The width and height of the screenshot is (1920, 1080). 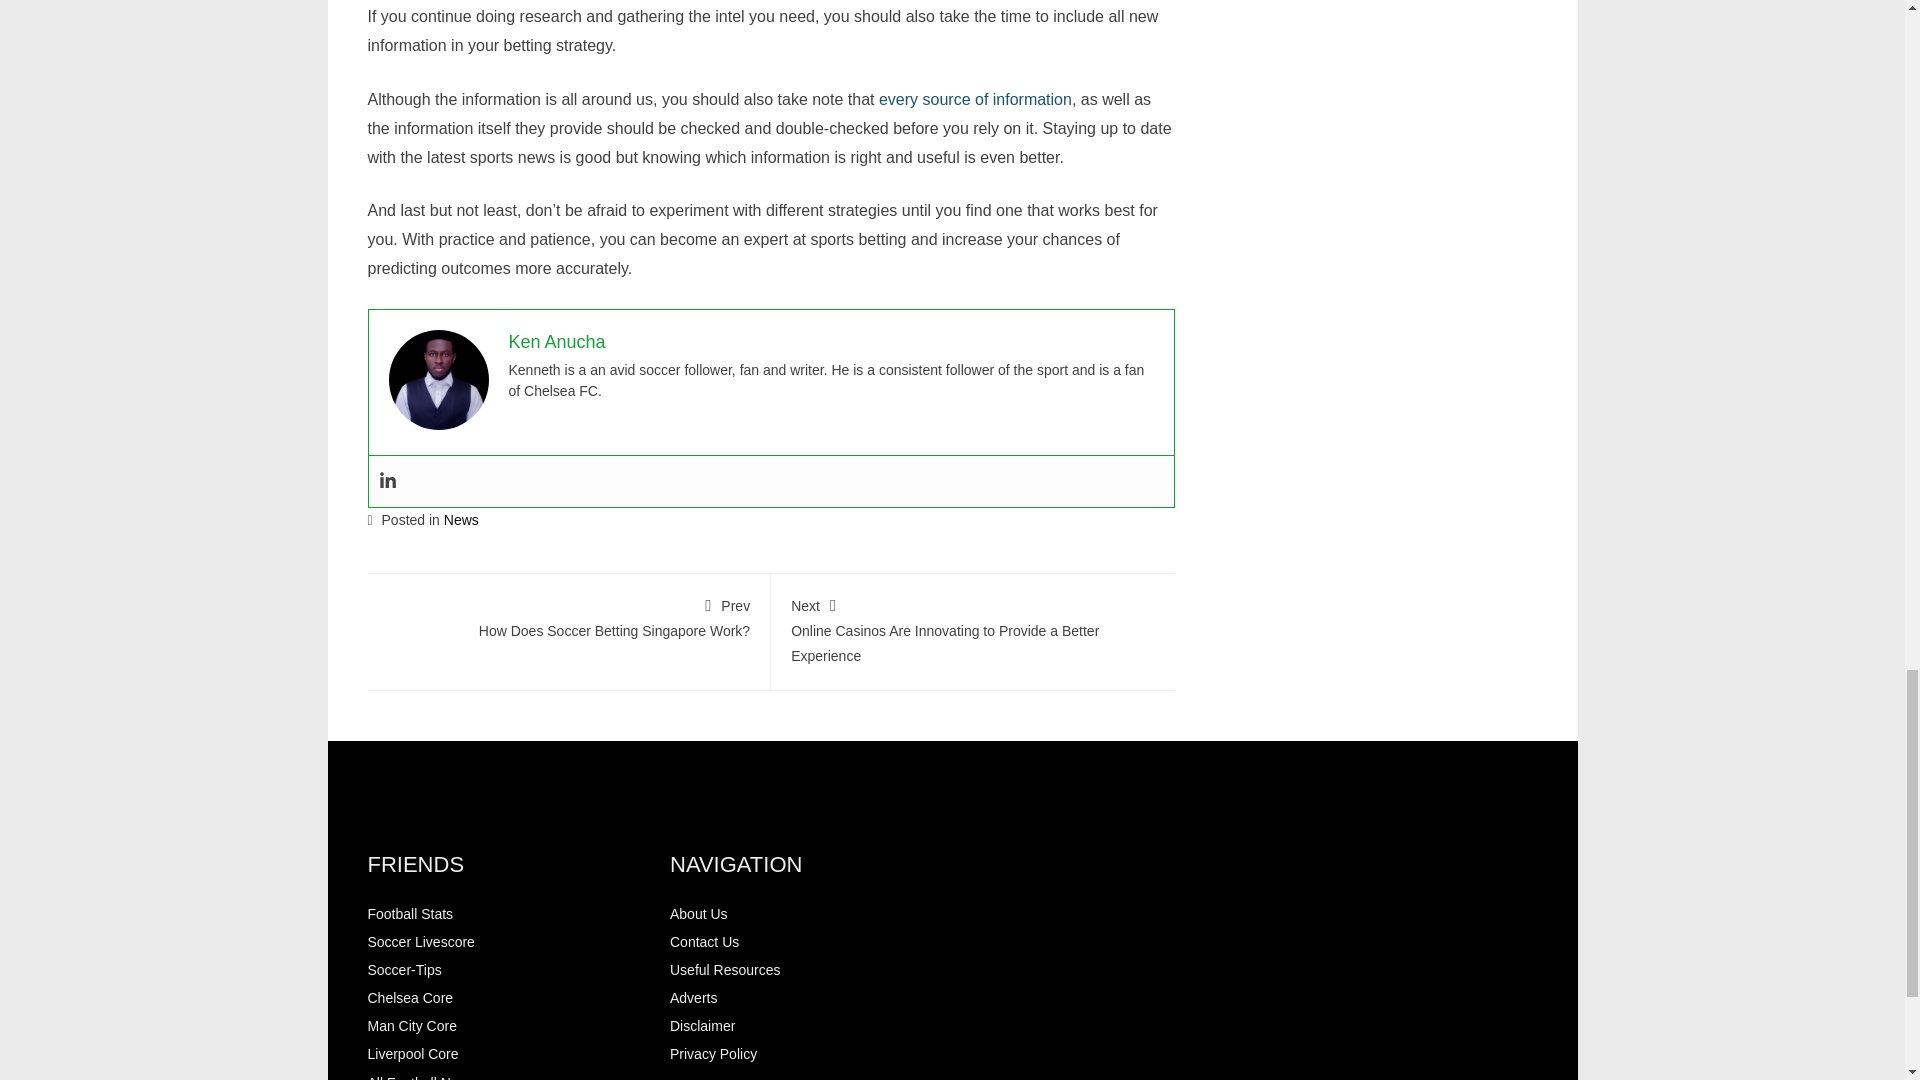 What do you see at coordinates (556, 342) in the screenshot?
I see `Ken Anucha` at bounding box center [556, 342].